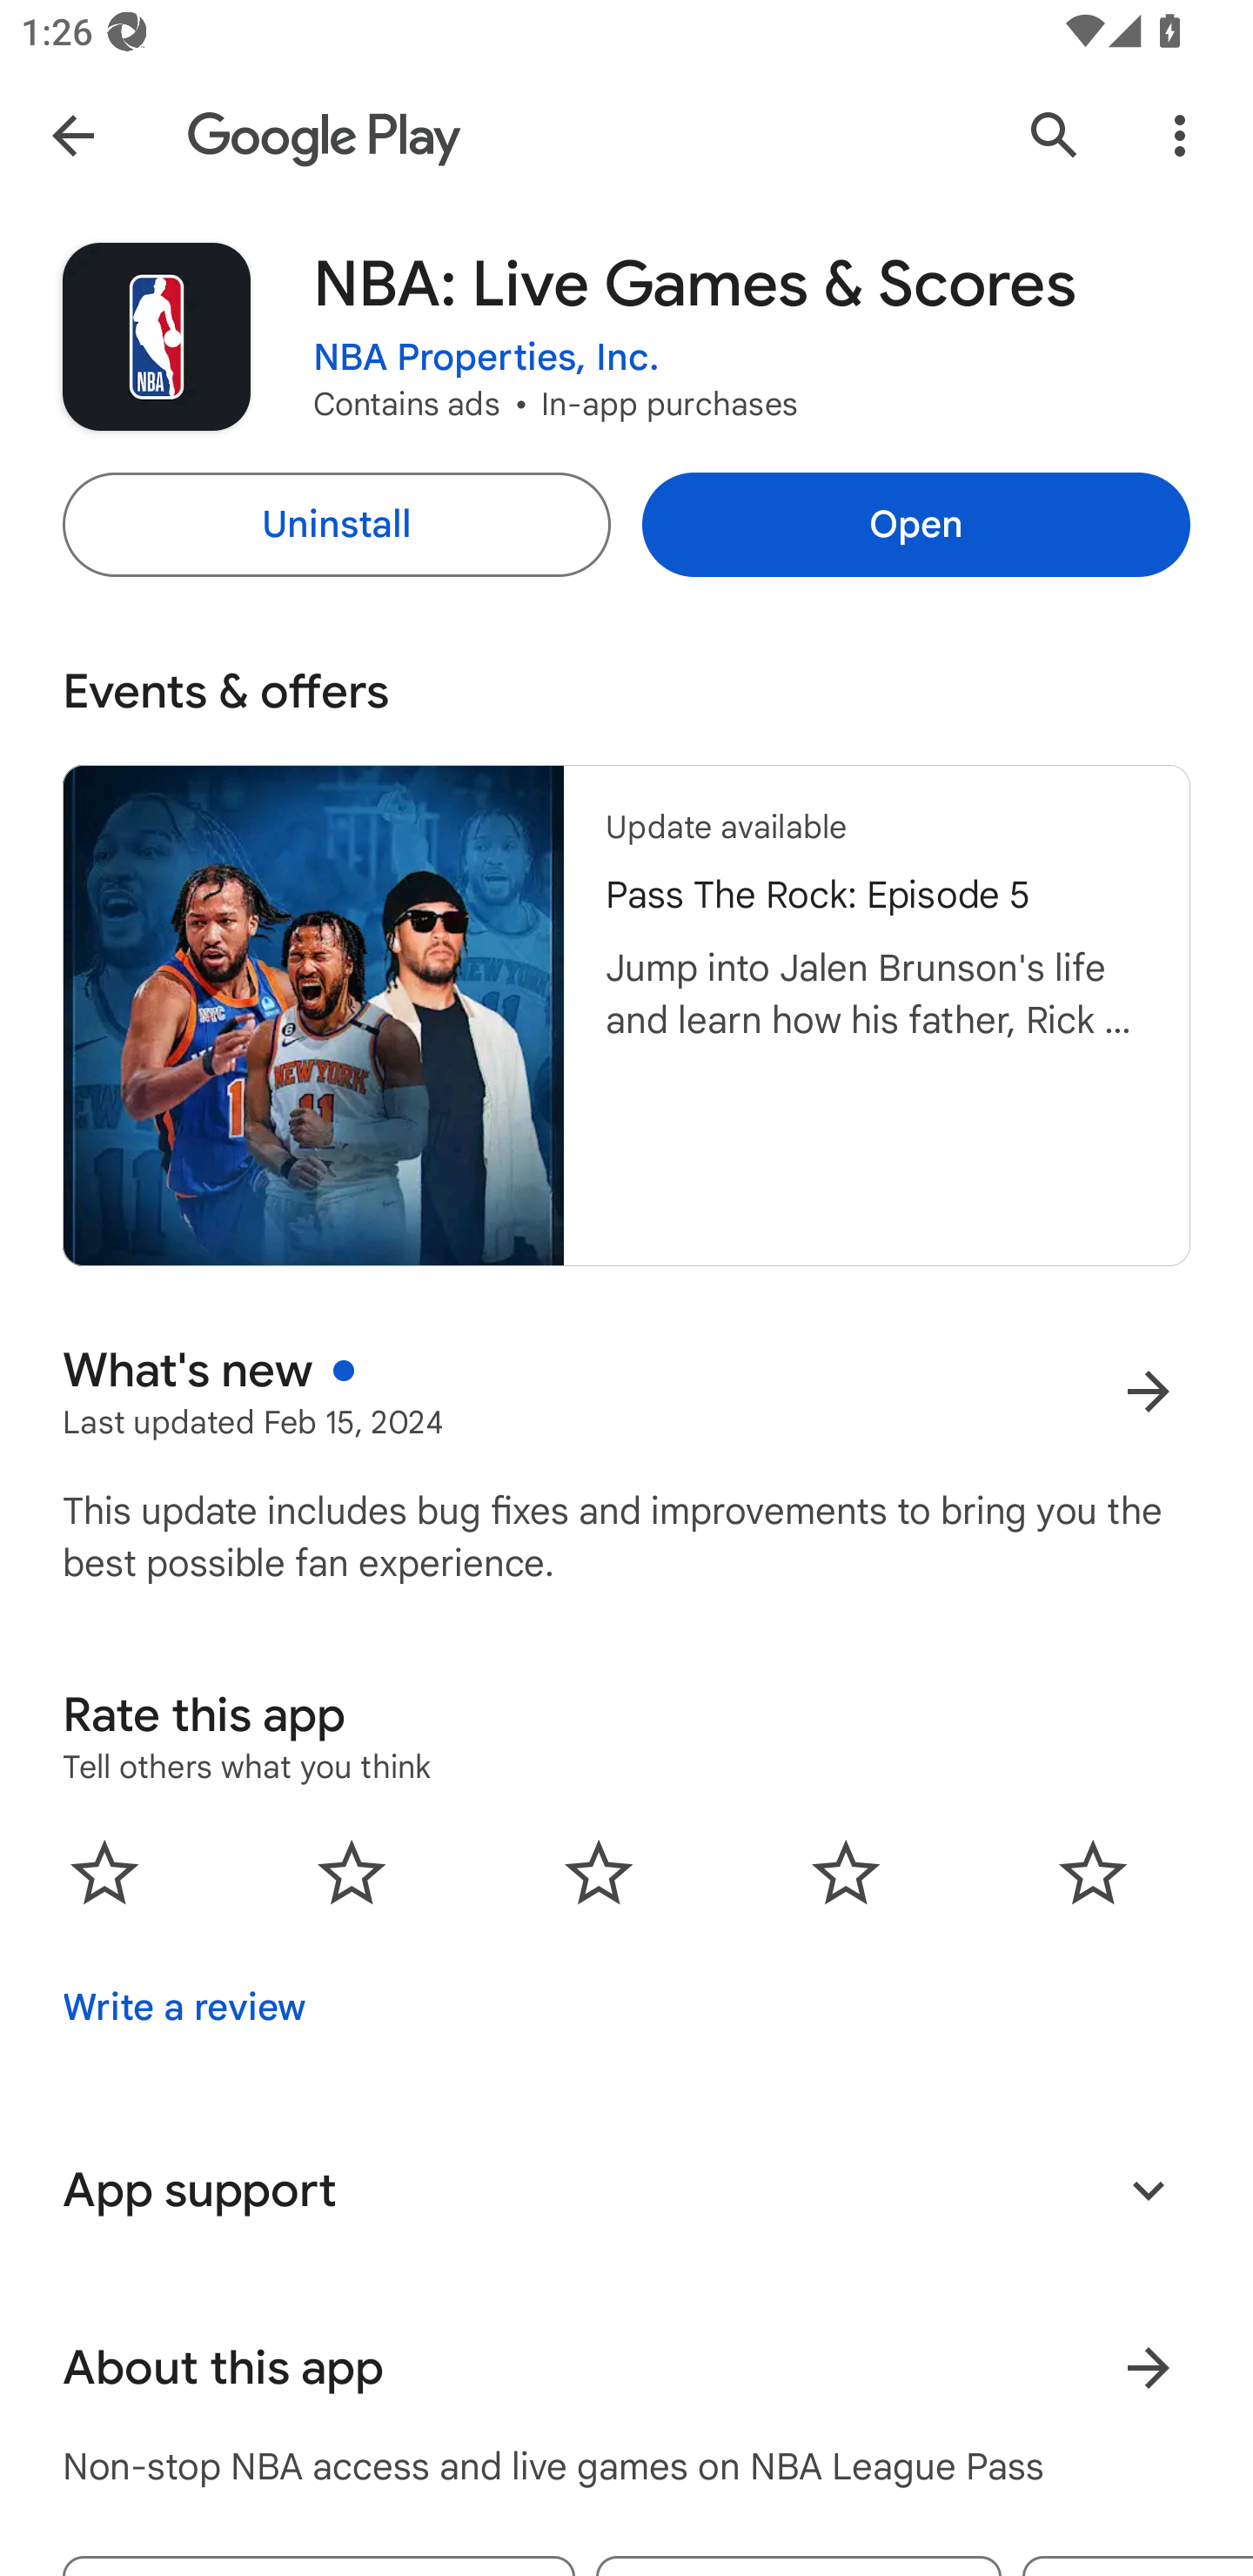  Describe the element at coordinates (1149, 1392) in the screenshot. I see `More results for What's new` at that location.